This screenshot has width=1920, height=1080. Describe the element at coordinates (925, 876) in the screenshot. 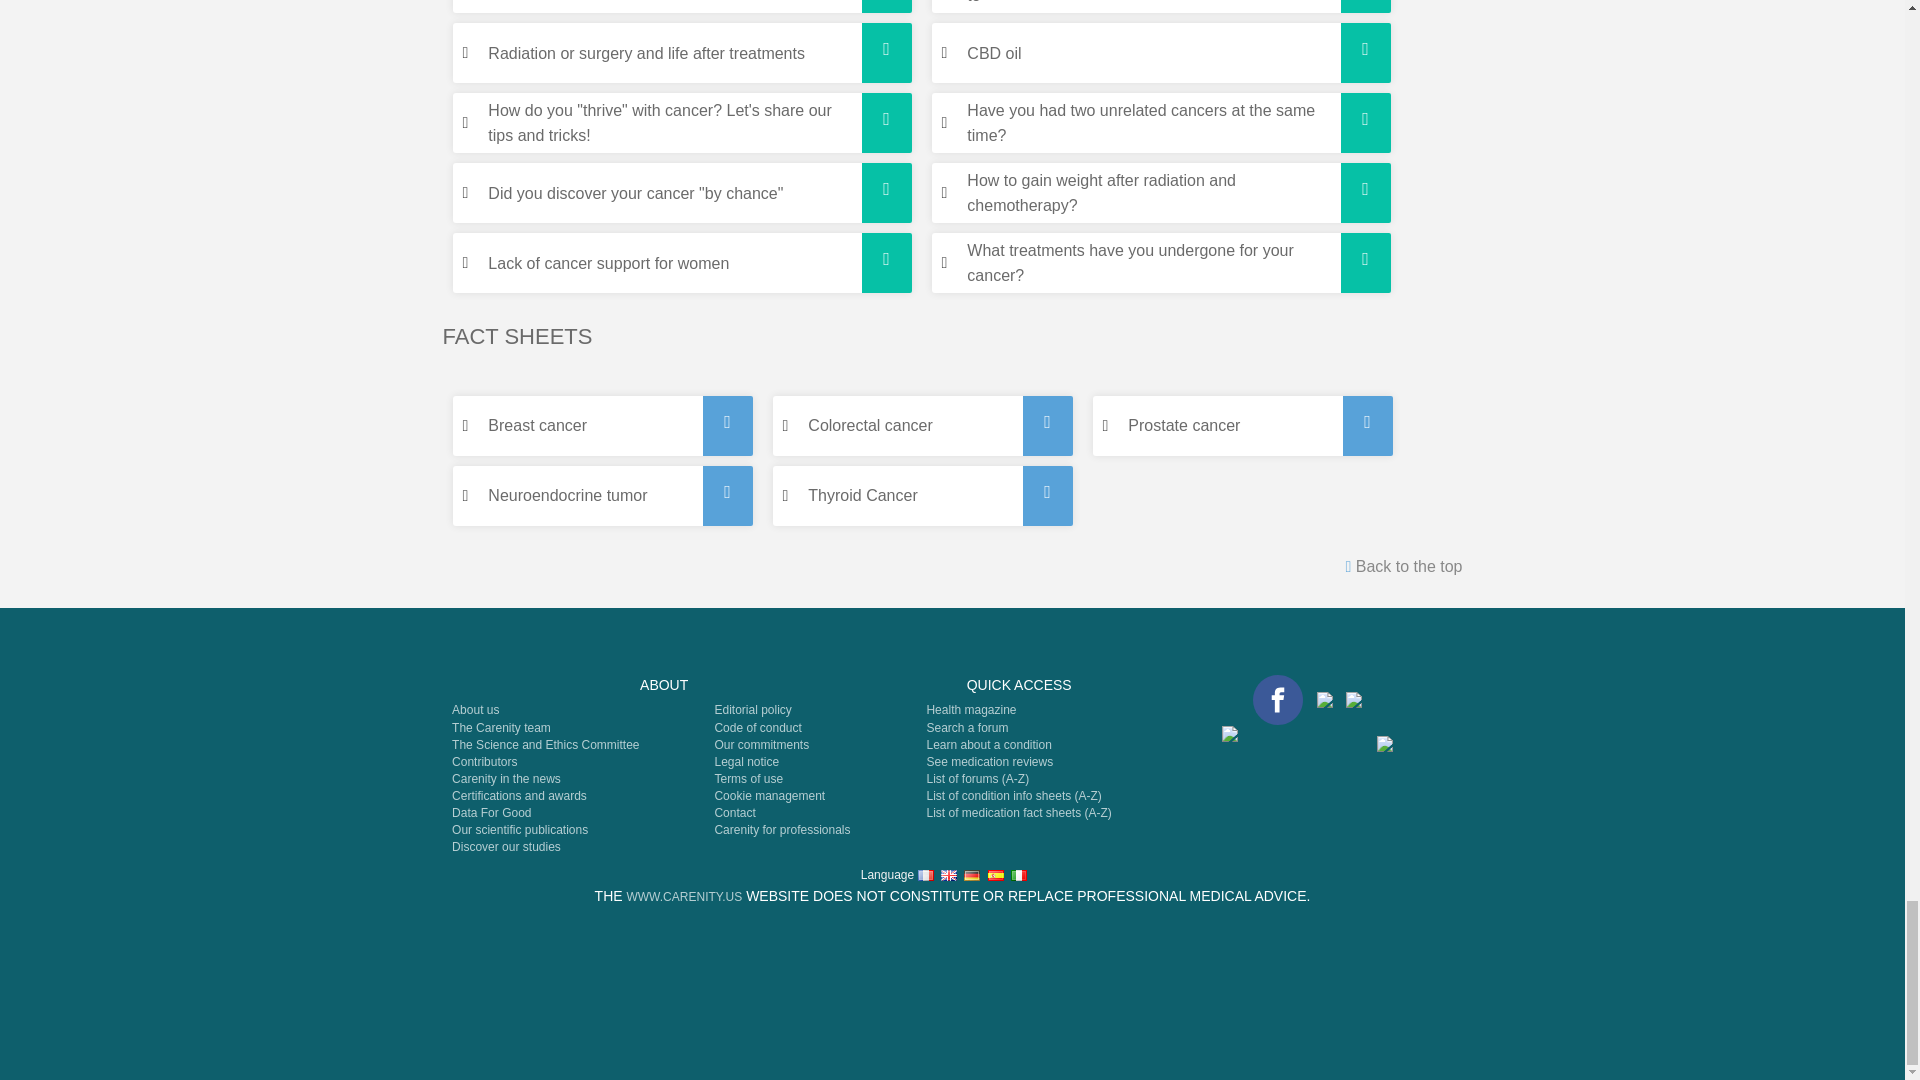

I see `French` at that location.